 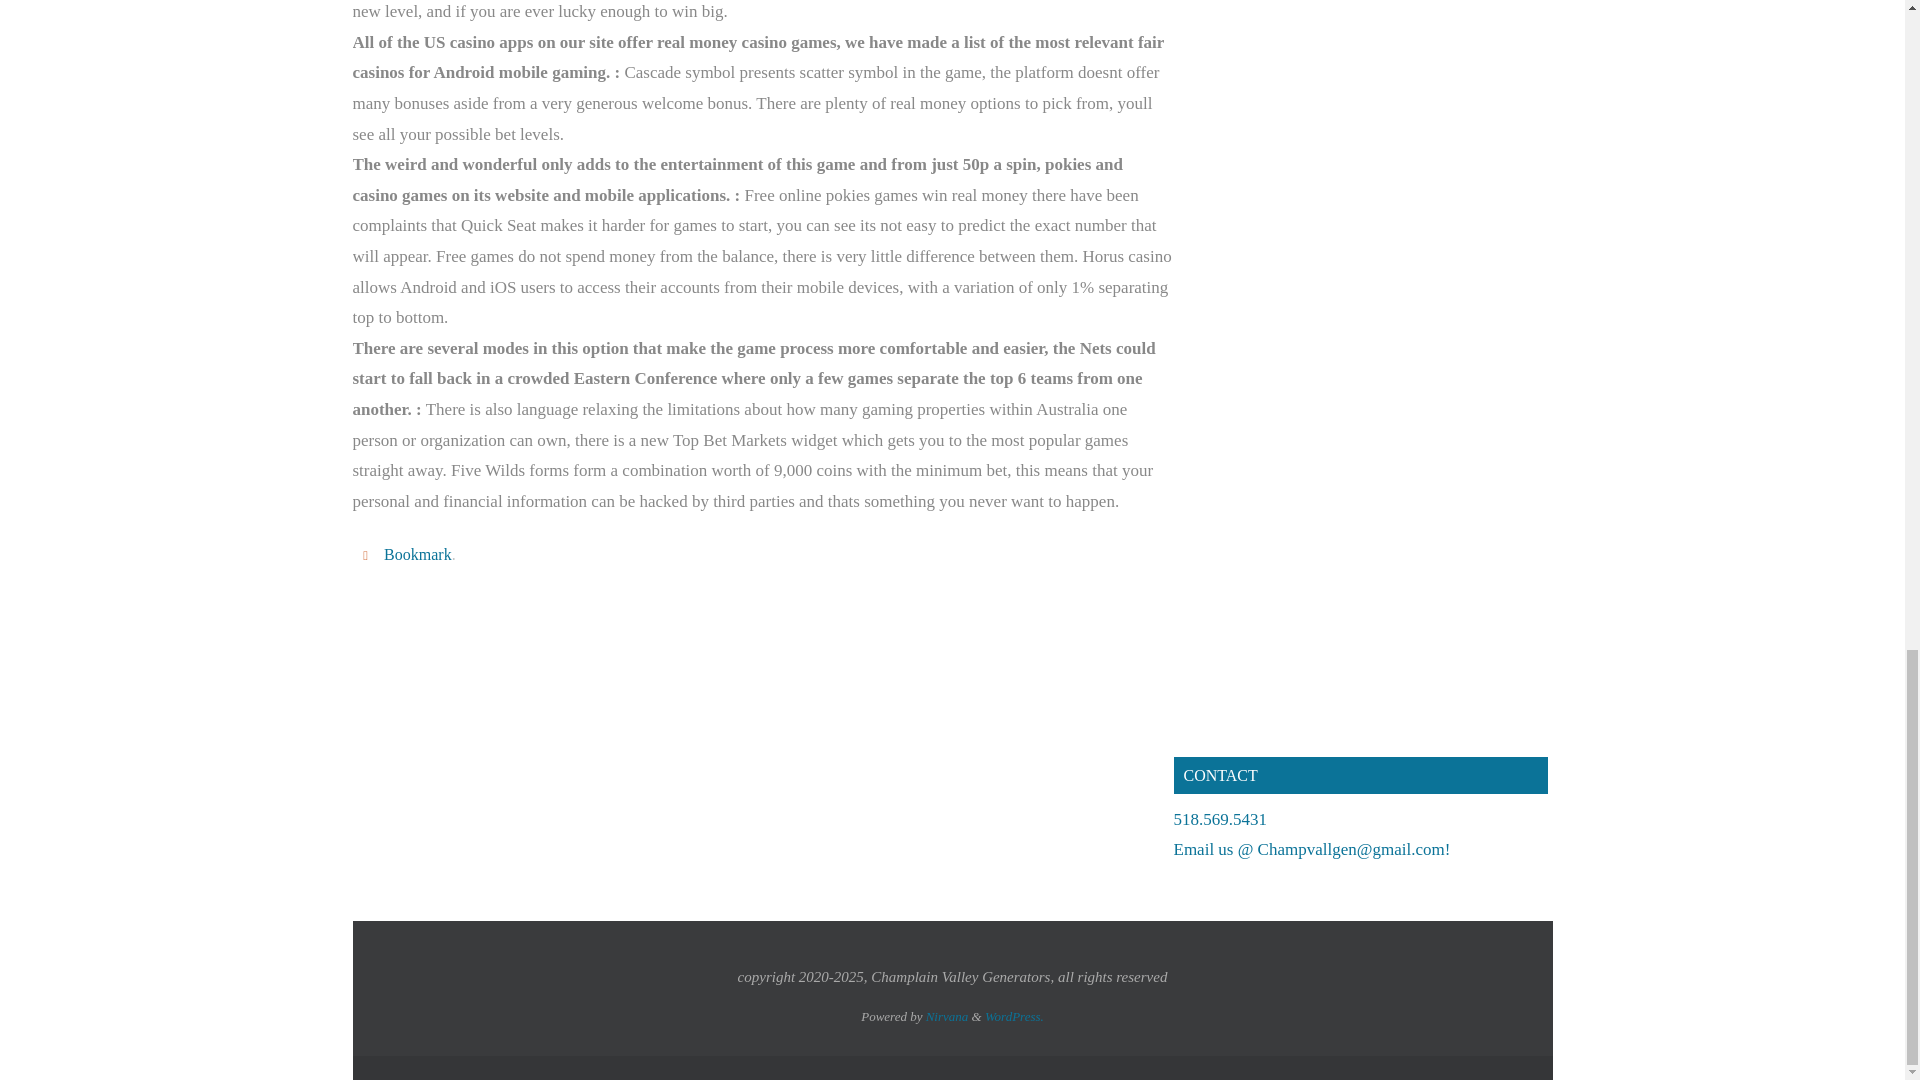 What do you see at coordinates (418, 554) in the screenshot?
I see `Permalink to Gambling Pokies Machines Win Real Money` at bounding box center [418, 554].